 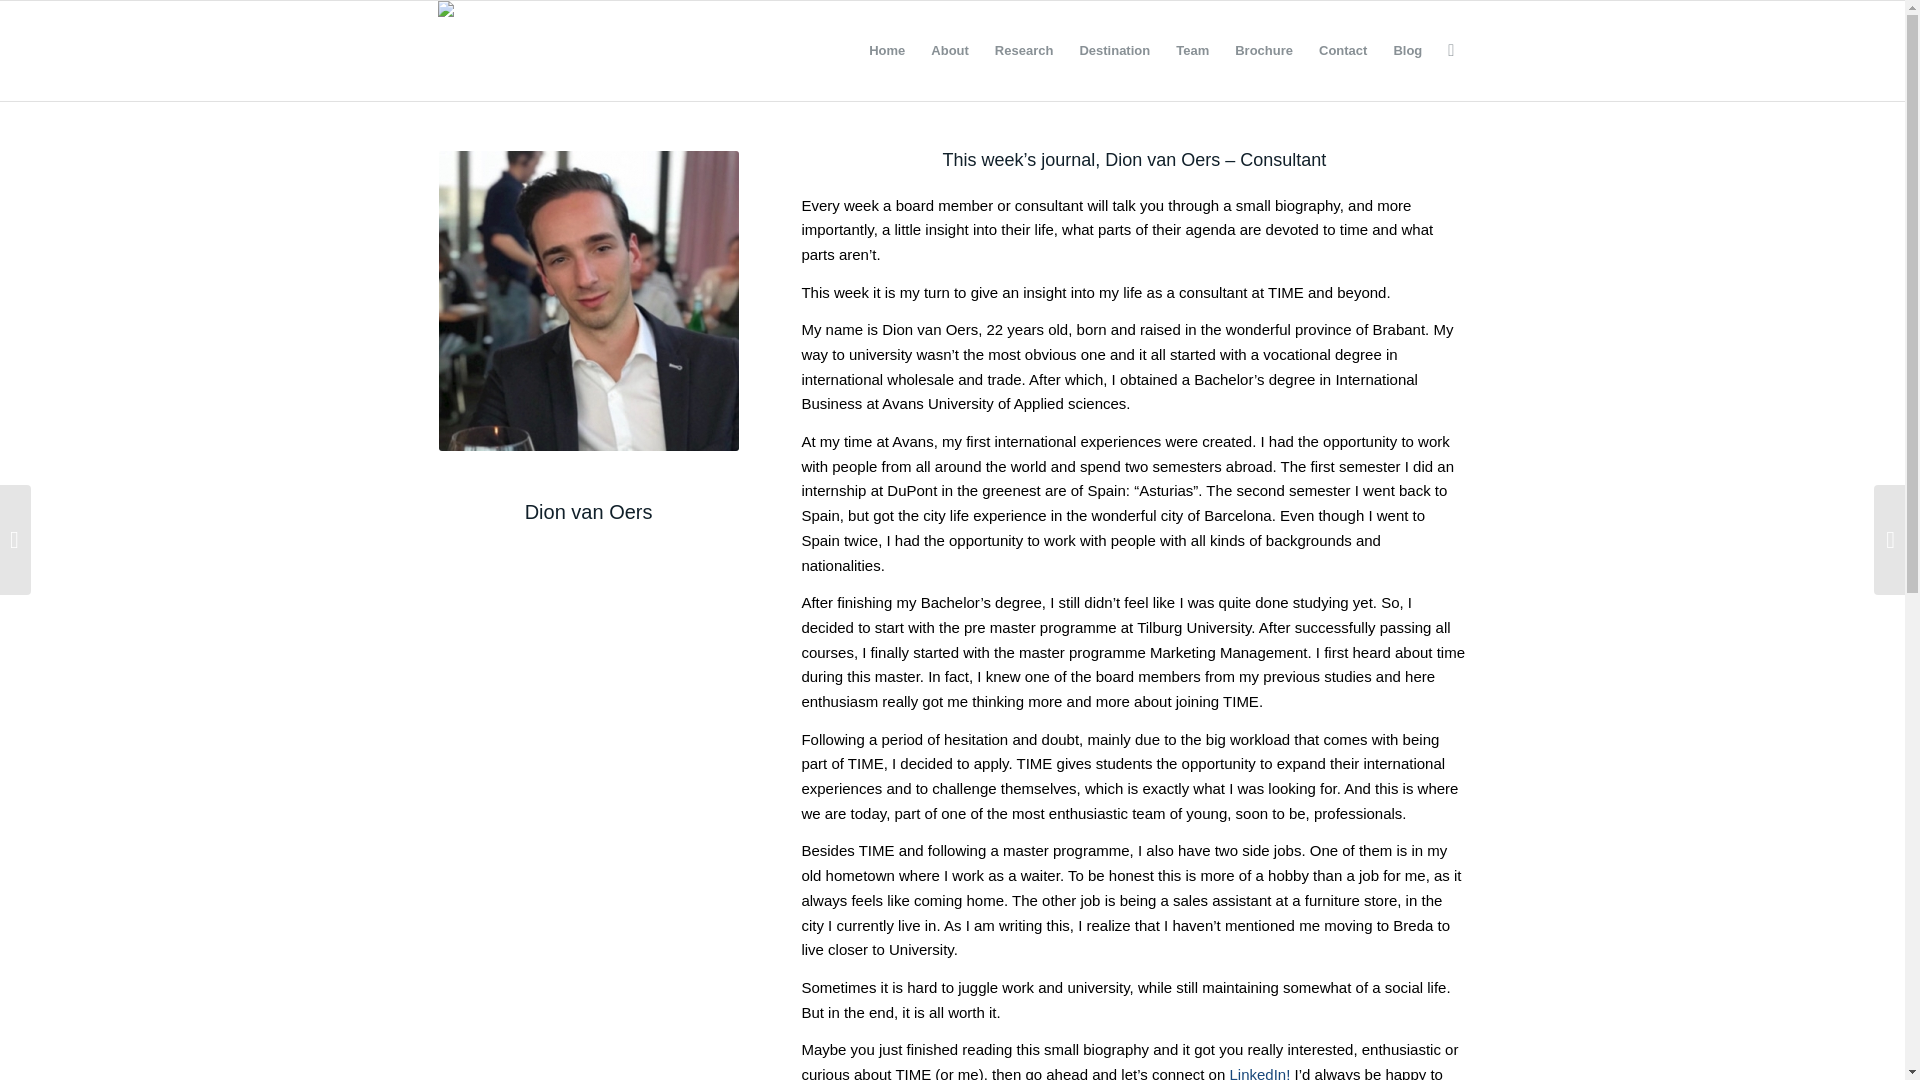 What do you see at coordinates (1114, 51) in the screenshot?
I see `Destination` at bounding box center [1114, 51].